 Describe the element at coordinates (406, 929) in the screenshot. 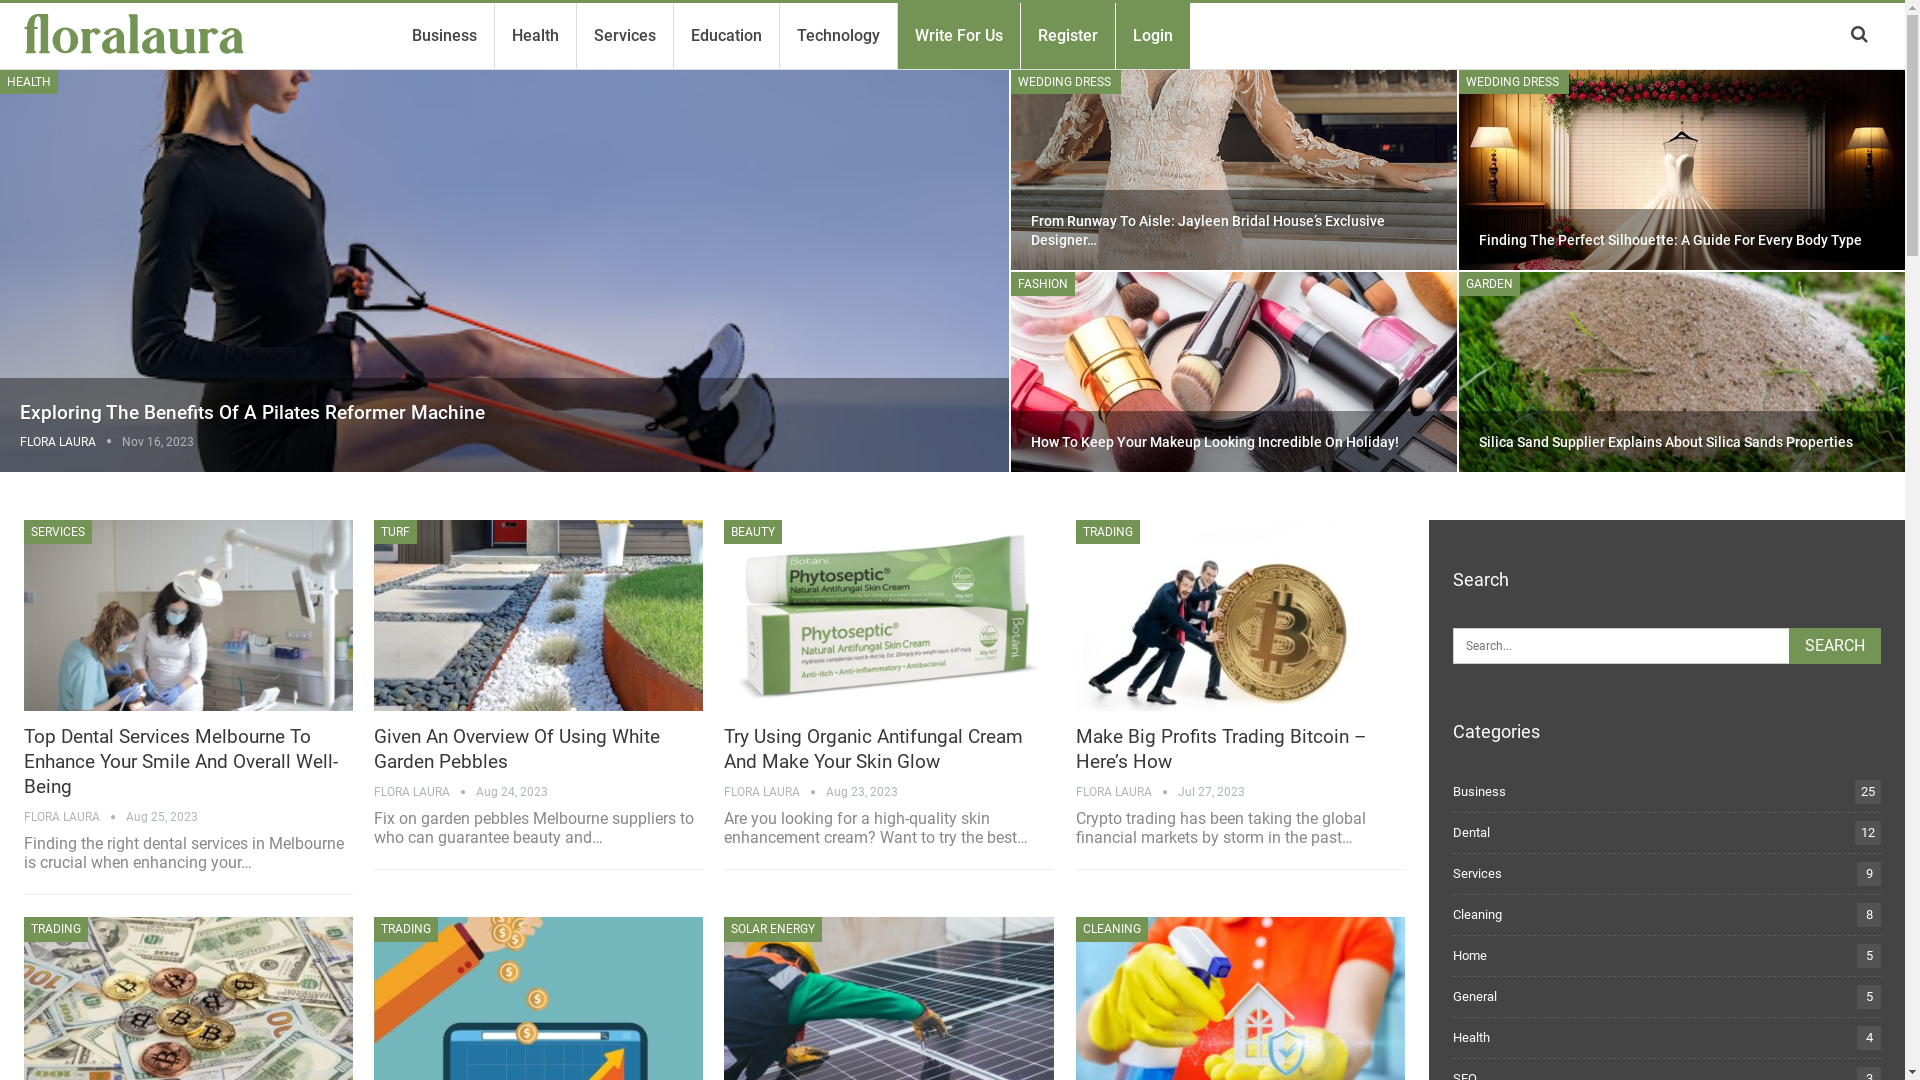

I see `TRADING` at that location.